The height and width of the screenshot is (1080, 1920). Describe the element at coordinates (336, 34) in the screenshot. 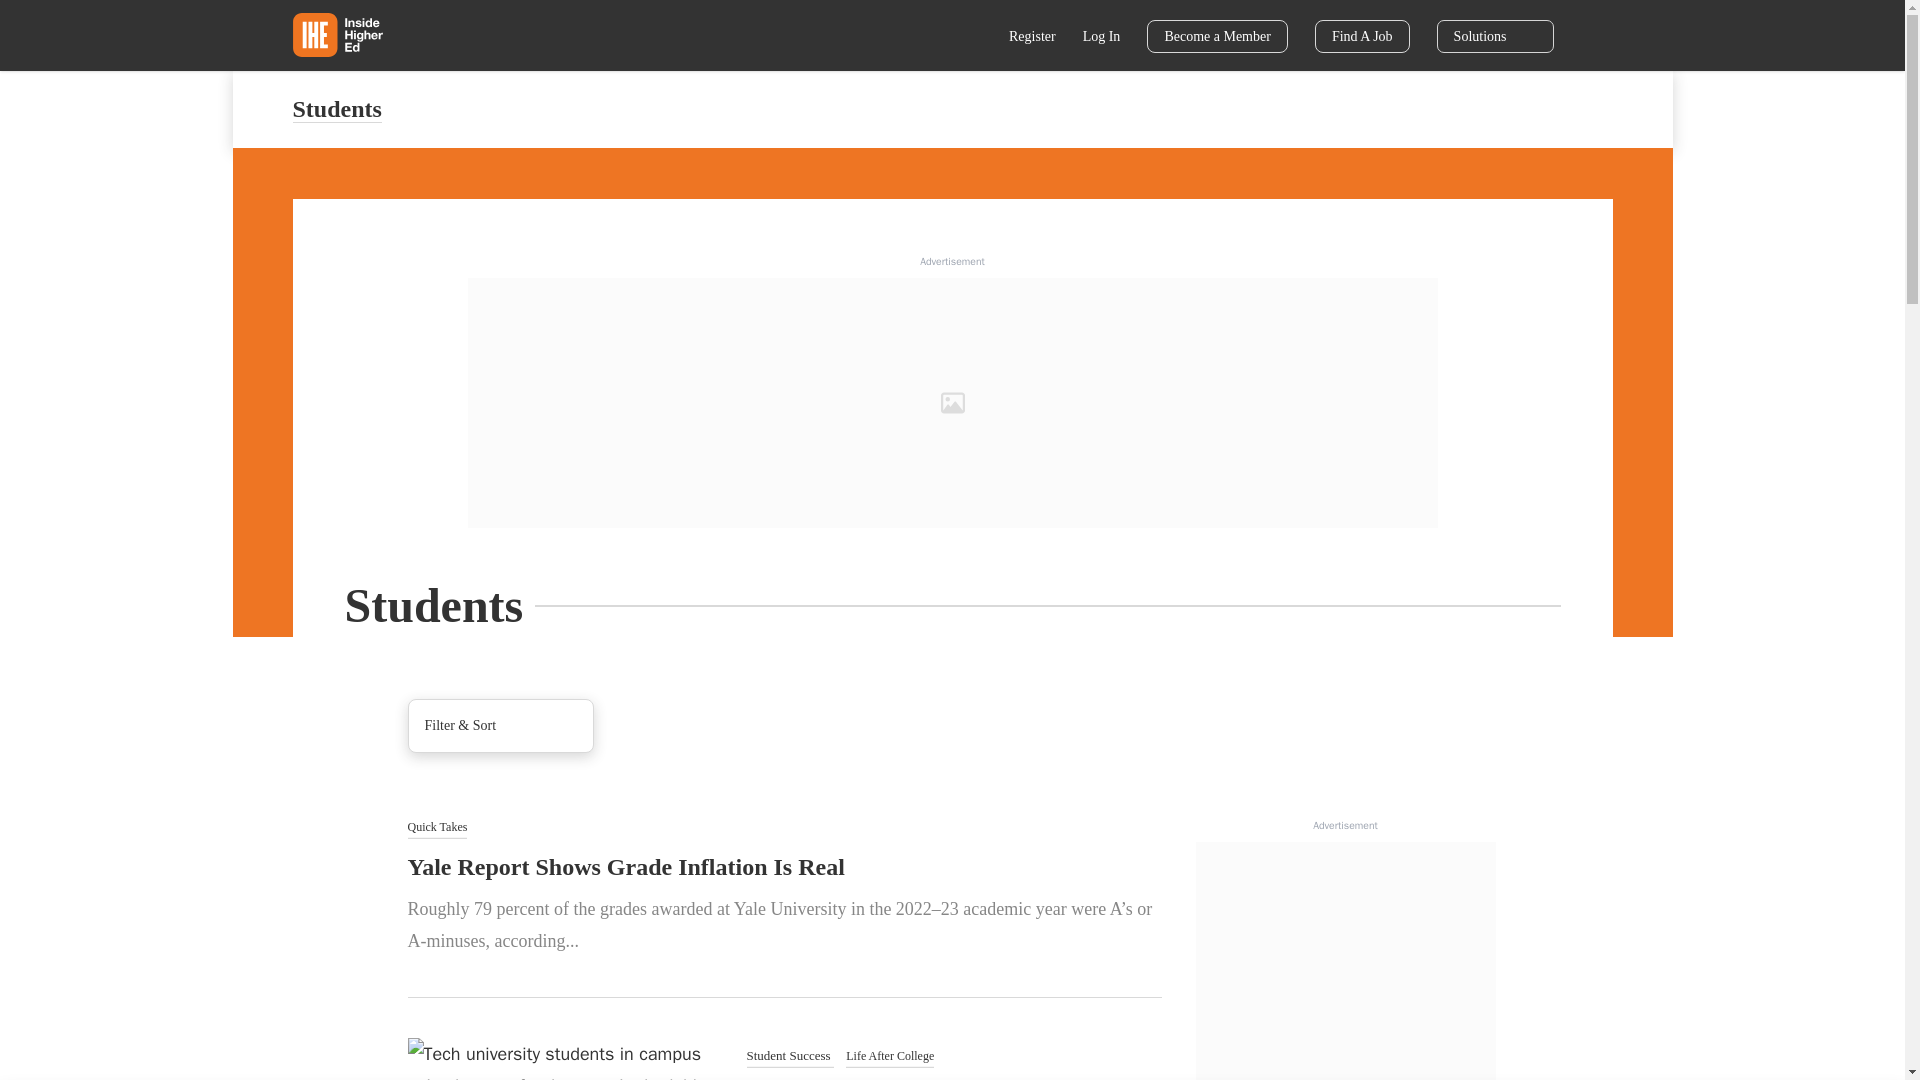

I see `Home` at that location.